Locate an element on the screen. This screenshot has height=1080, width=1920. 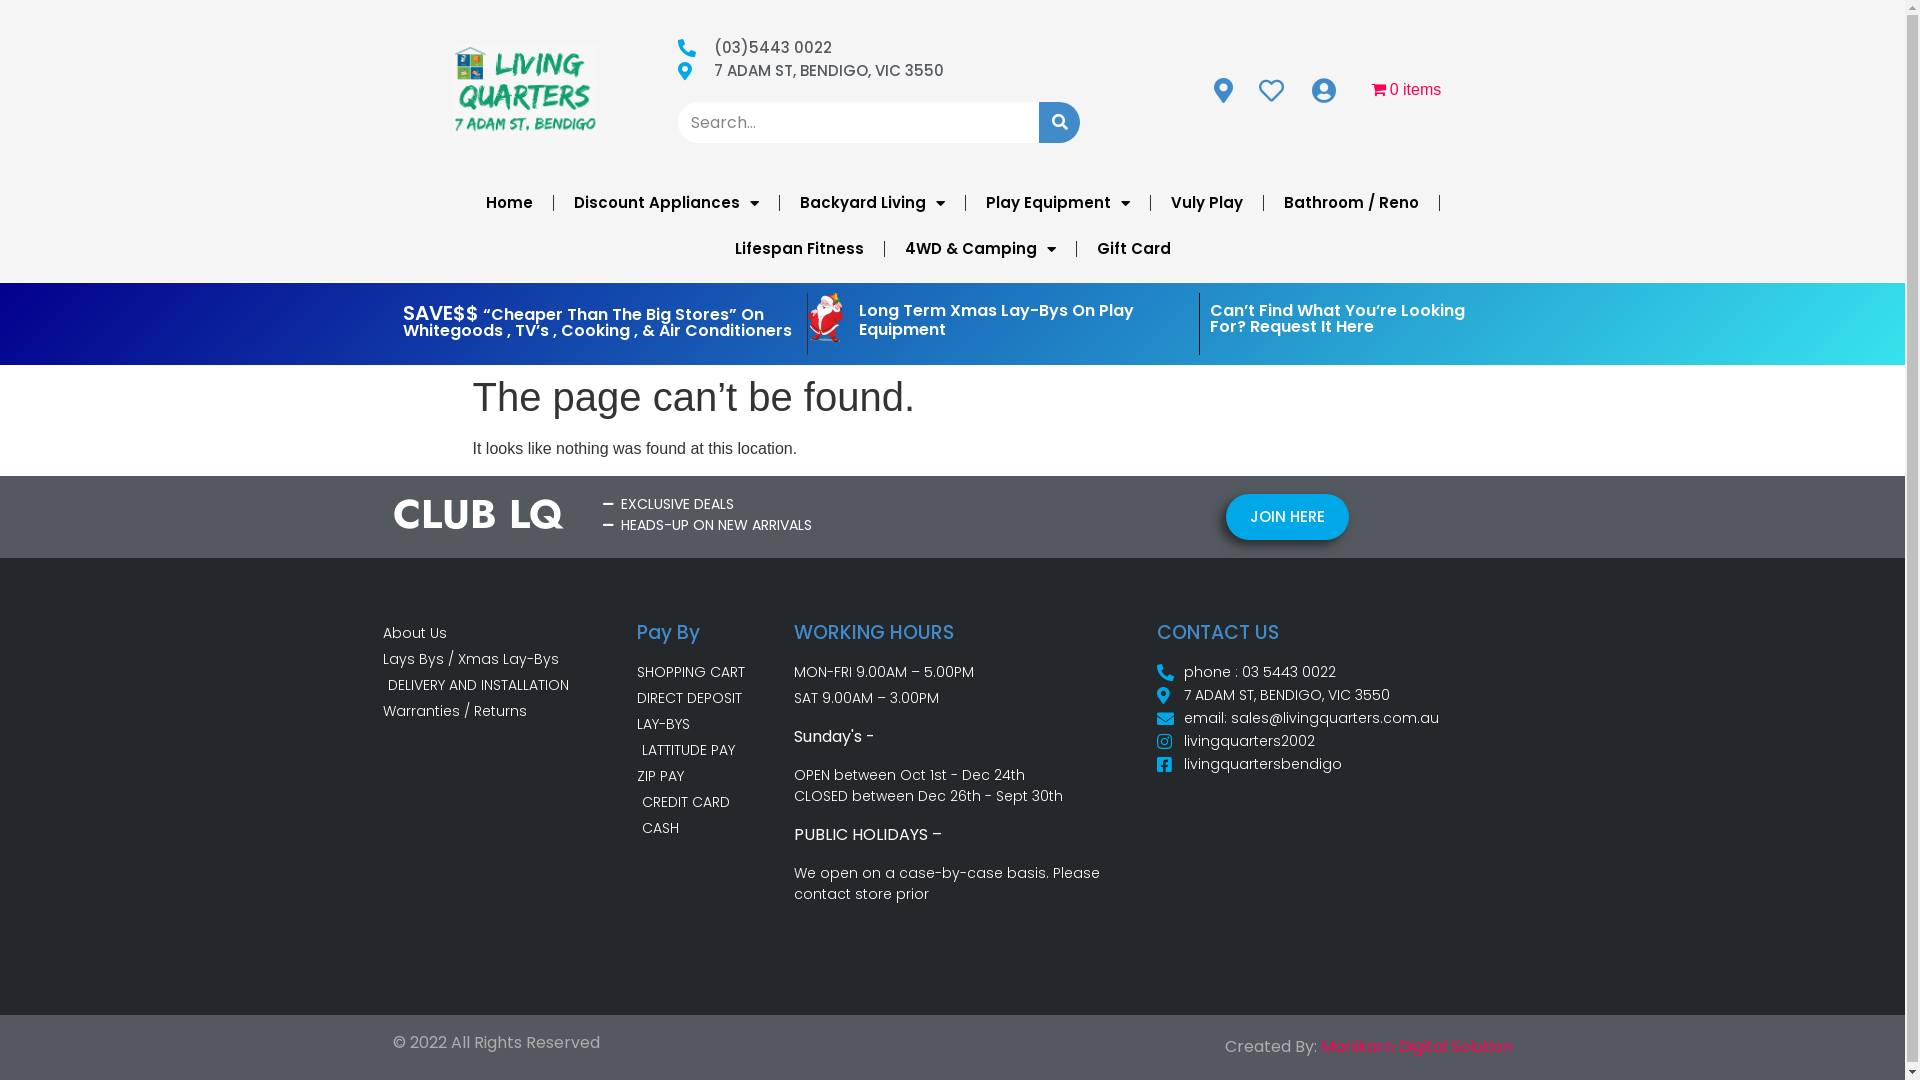
7 ADAM ST, BENDIGO, VIC 3550 is located at coordinates (1340, 696).